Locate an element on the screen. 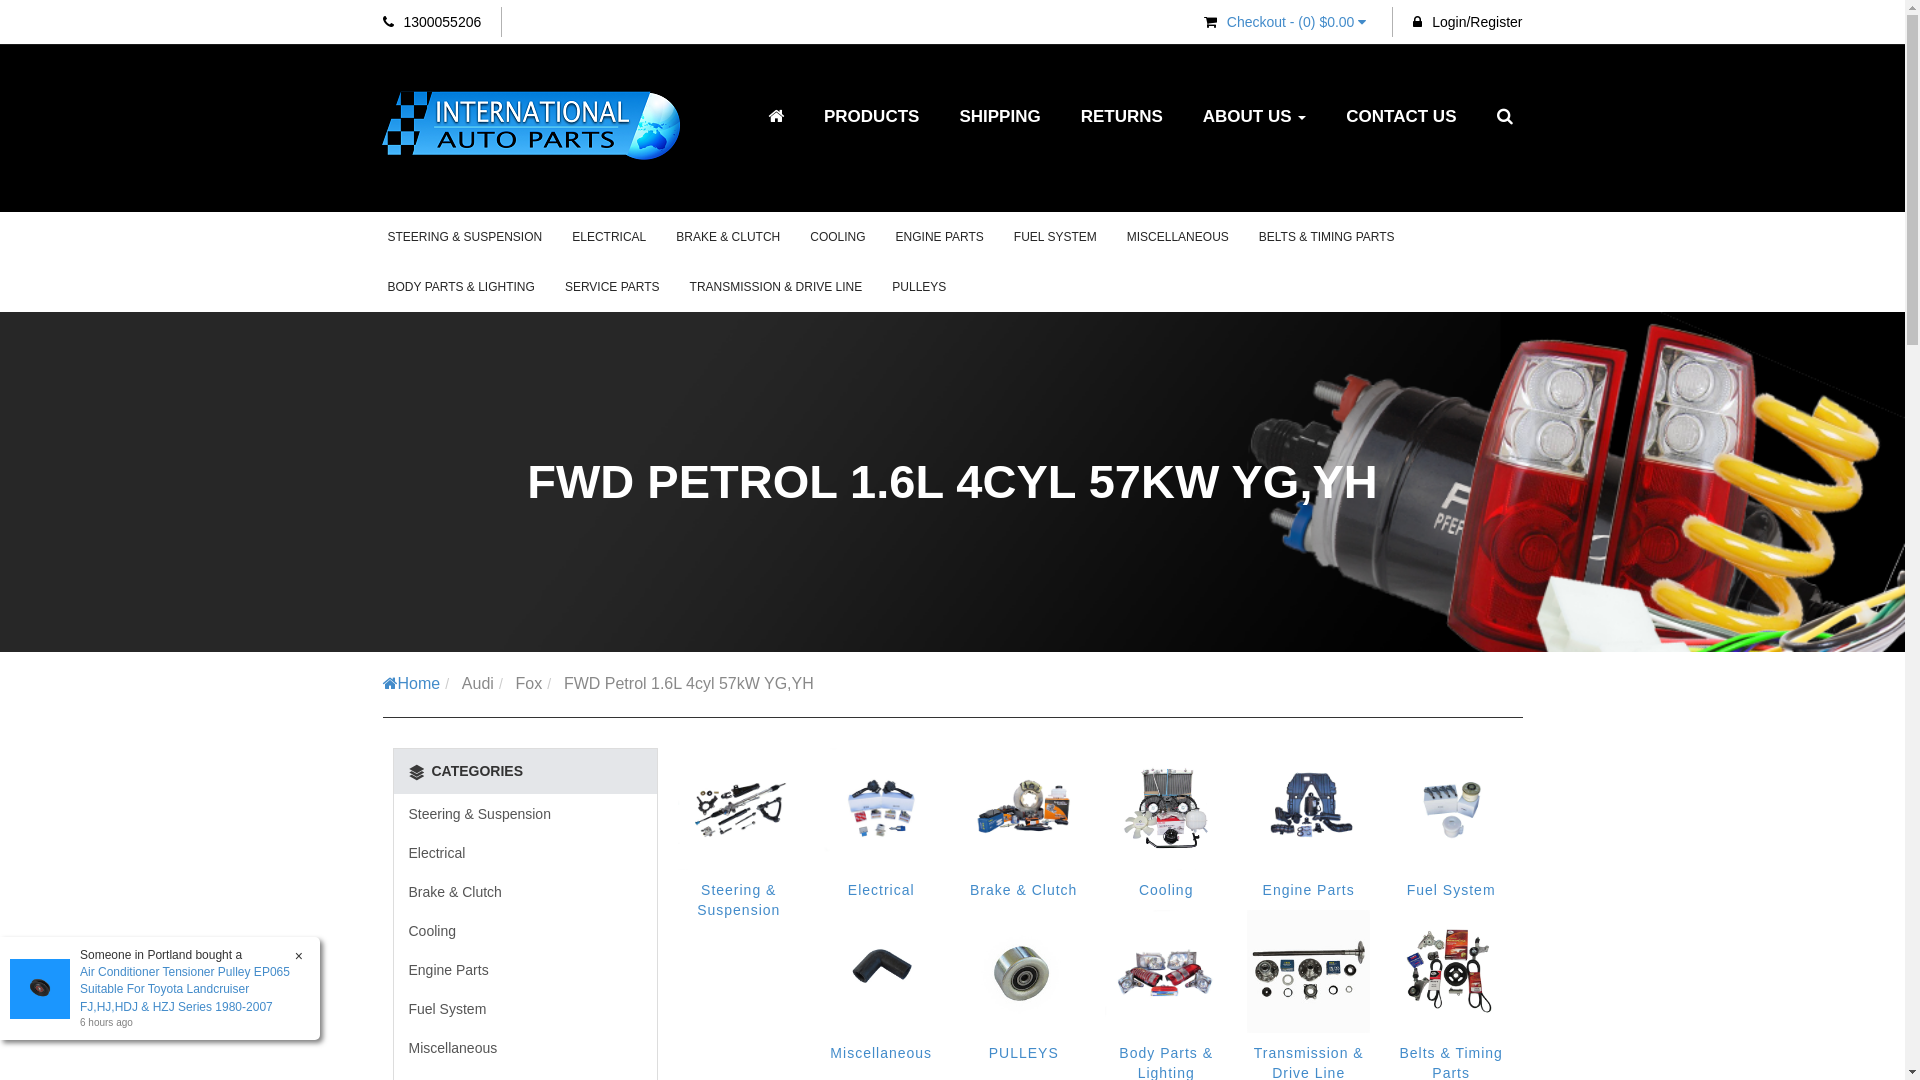  STEERING & SUSPENSION is located at coordinates (464, 237).